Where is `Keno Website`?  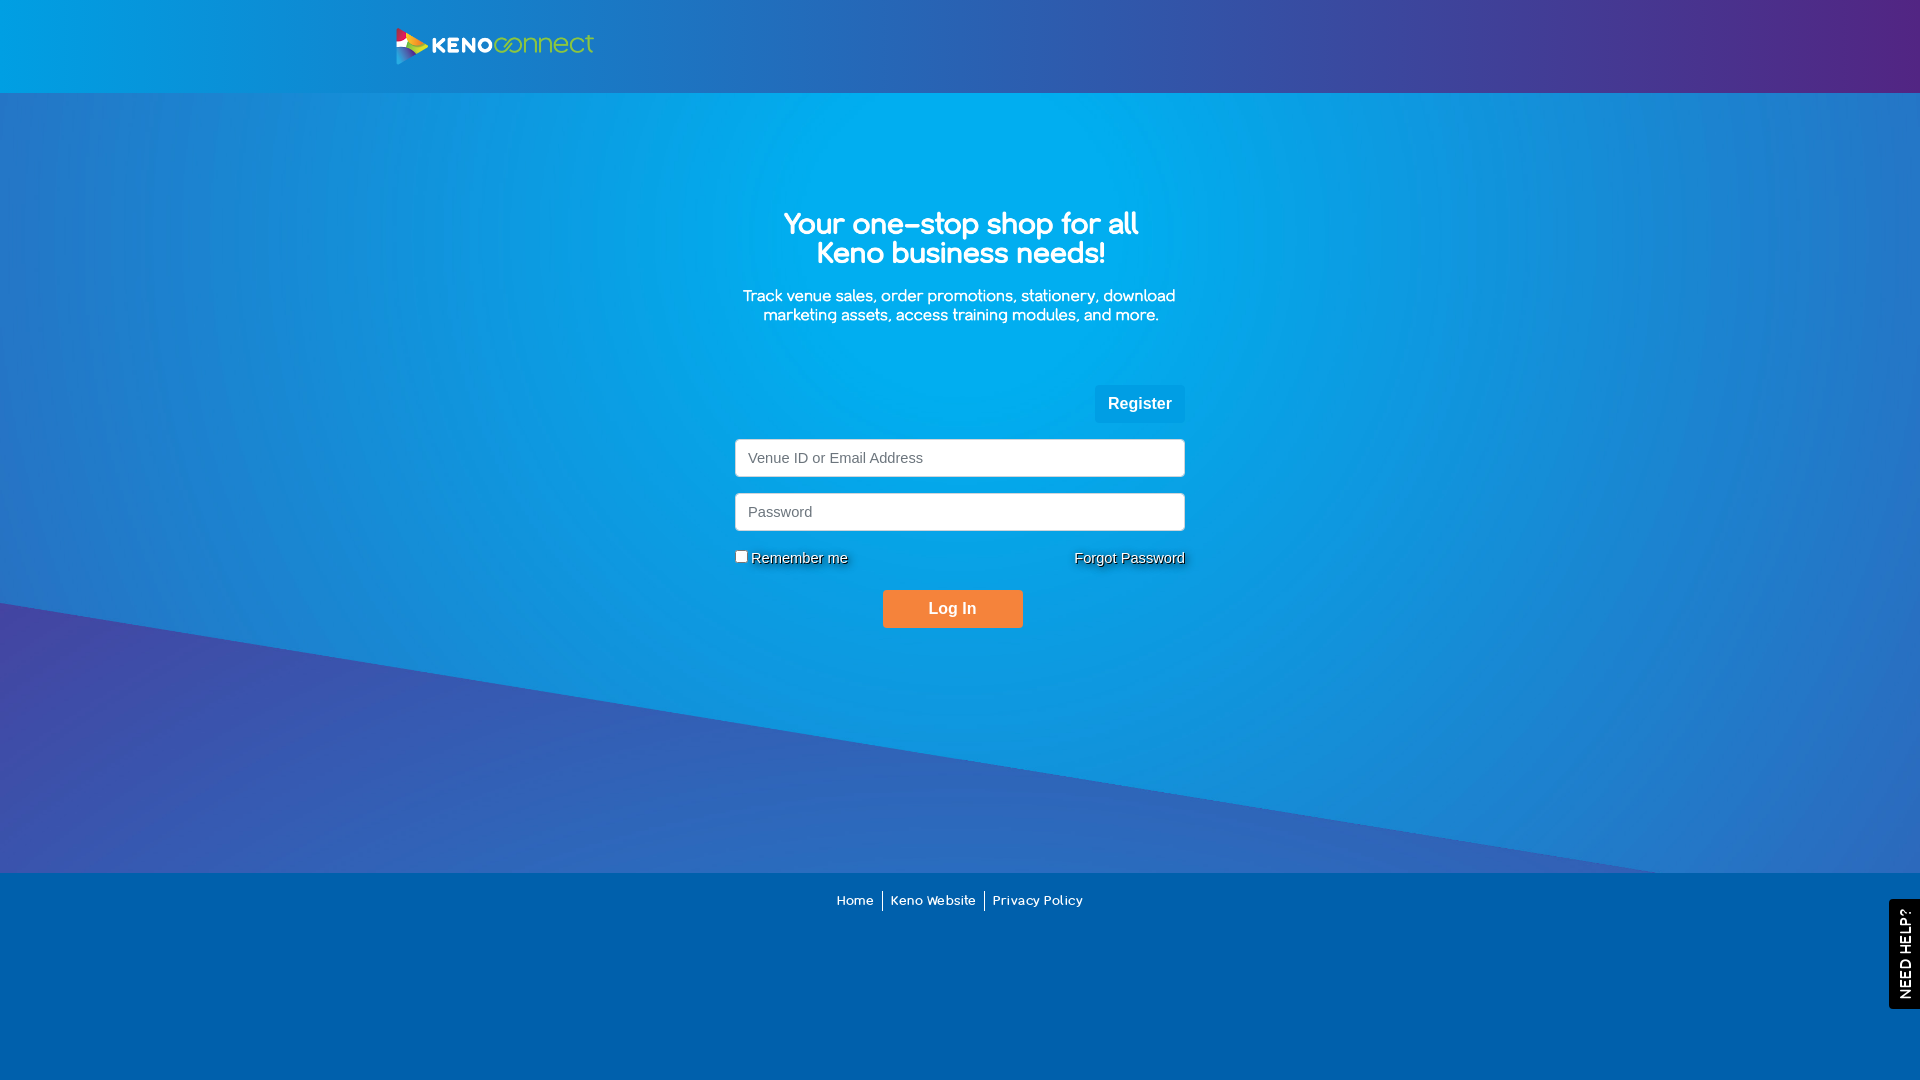 Keno Website is located at coordinates (934, 900).